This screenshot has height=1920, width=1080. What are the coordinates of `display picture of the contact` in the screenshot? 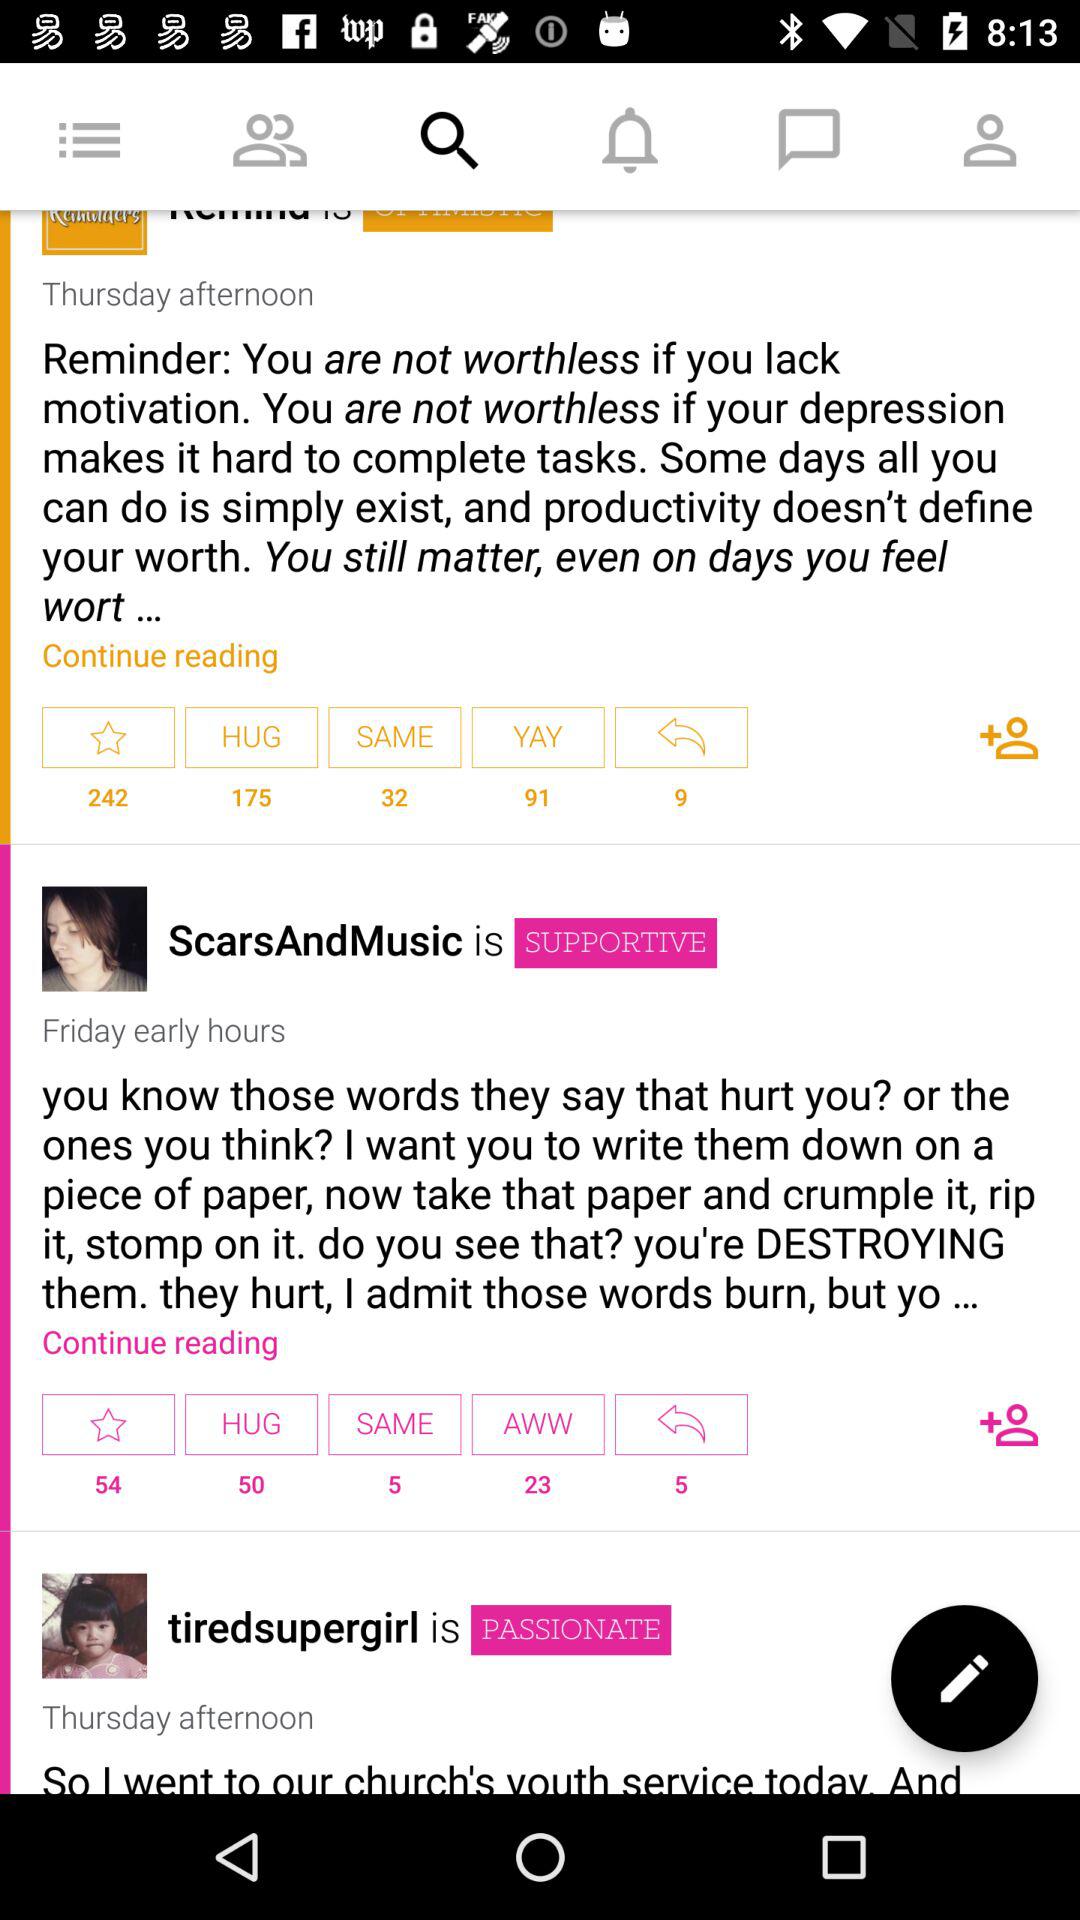 It's located at (94, 1626).